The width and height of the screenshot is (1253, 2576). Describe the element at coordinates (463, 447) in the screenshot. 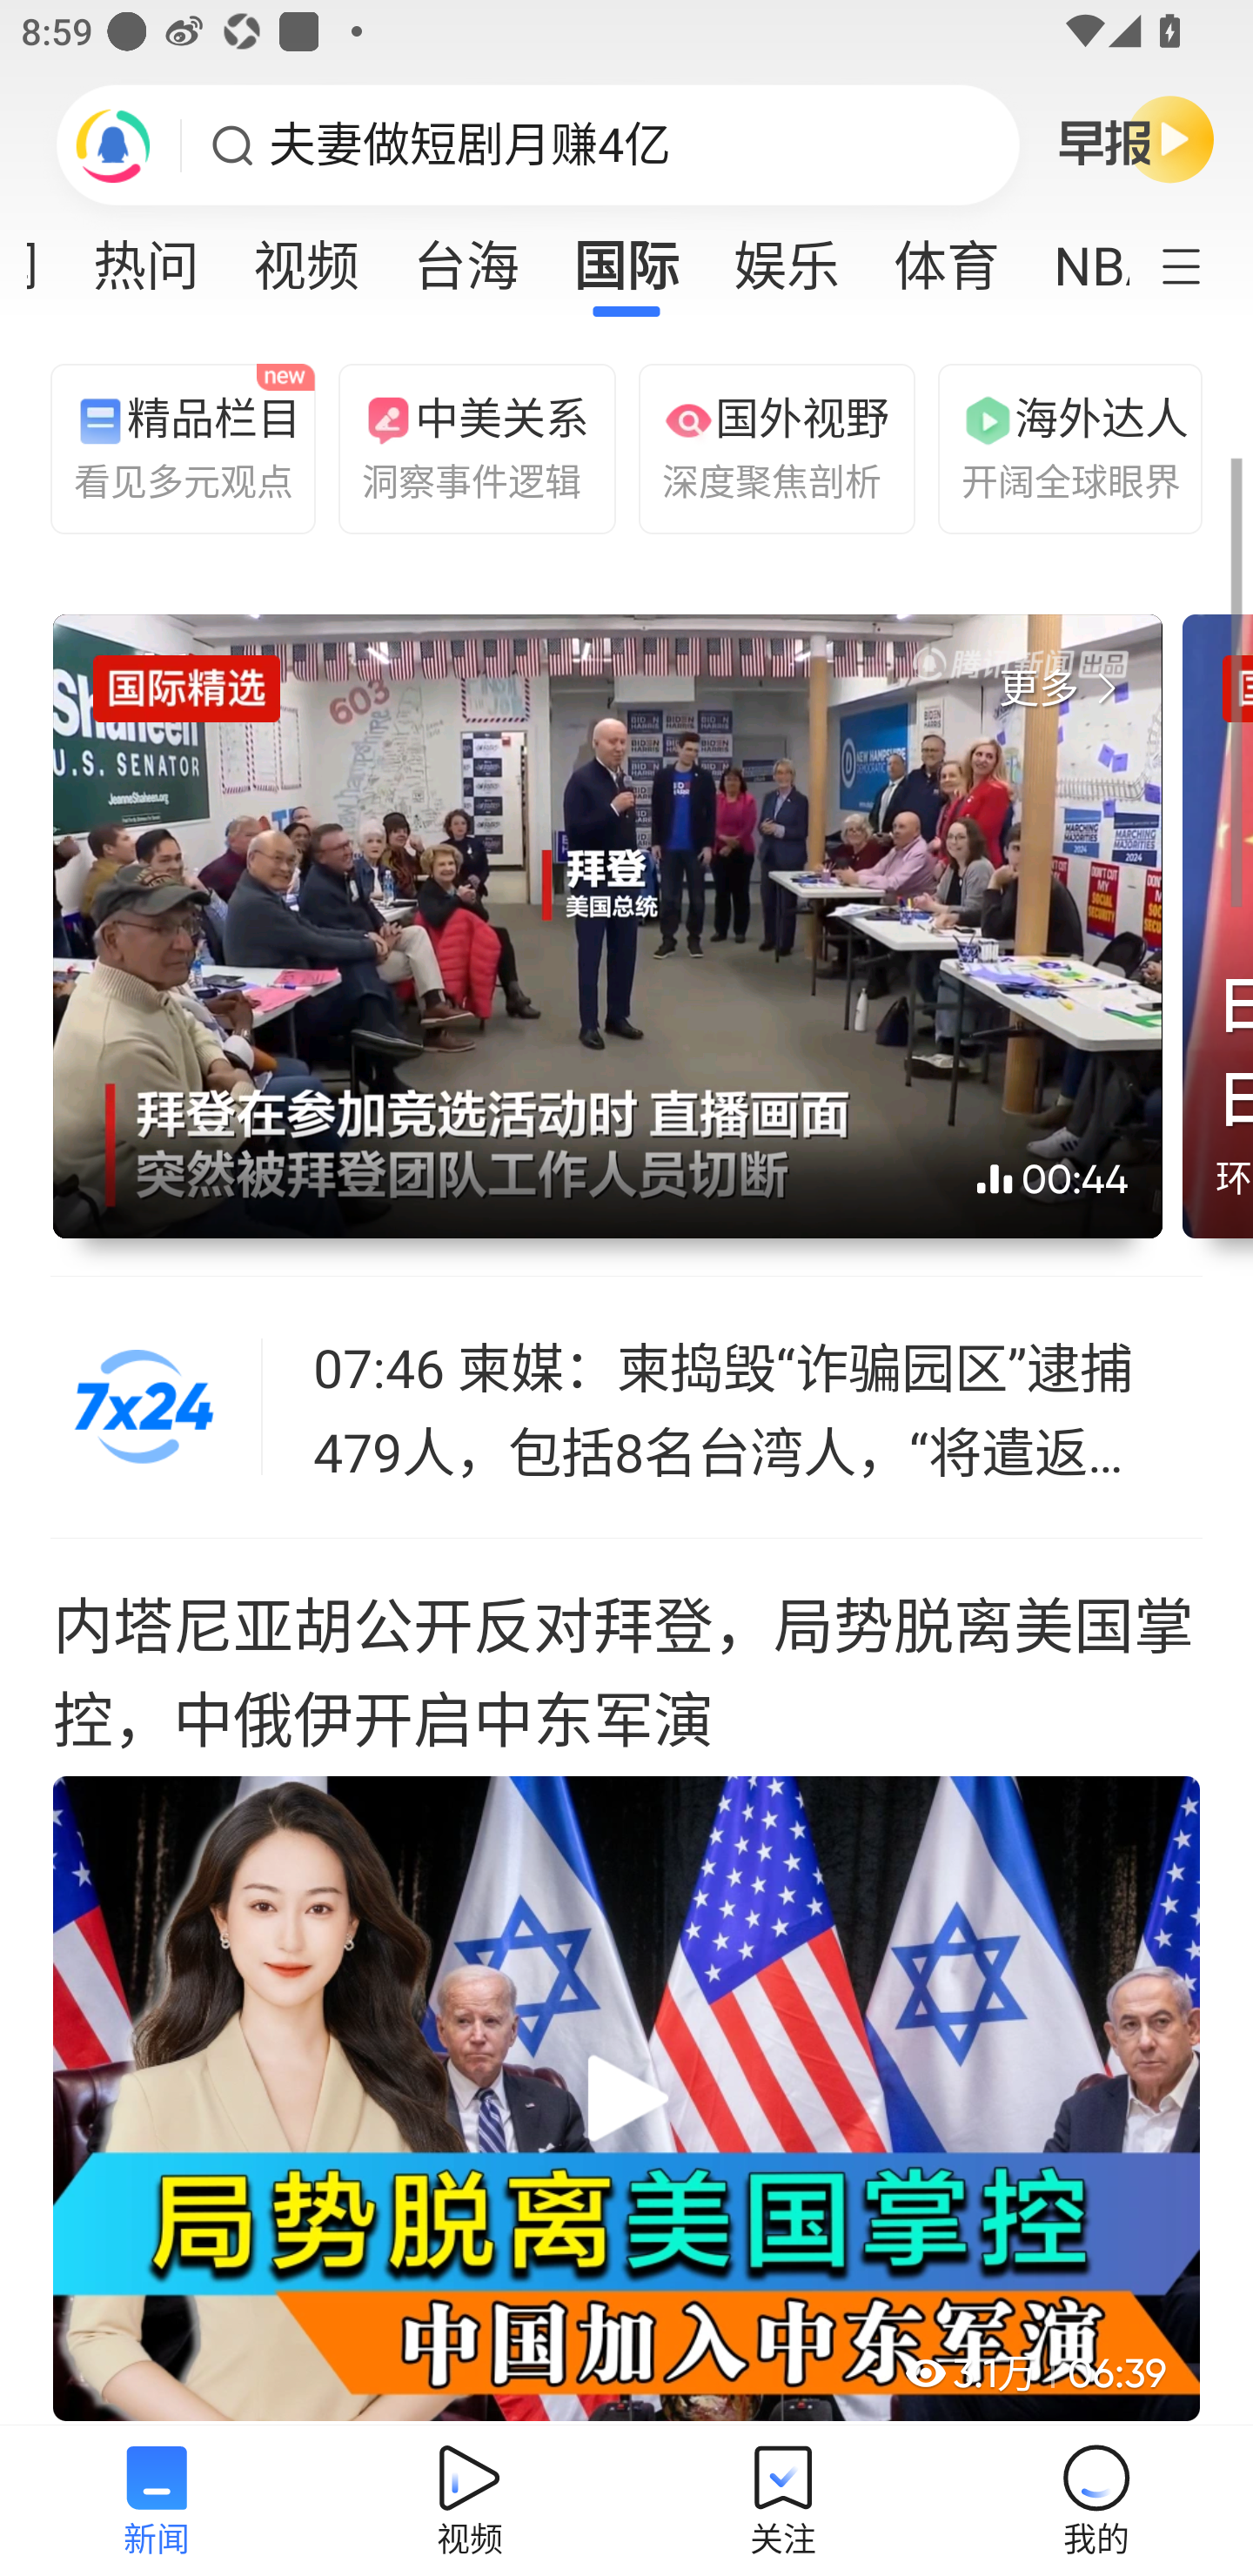

I see `中美关系 洞察事件逻辑` at that location.